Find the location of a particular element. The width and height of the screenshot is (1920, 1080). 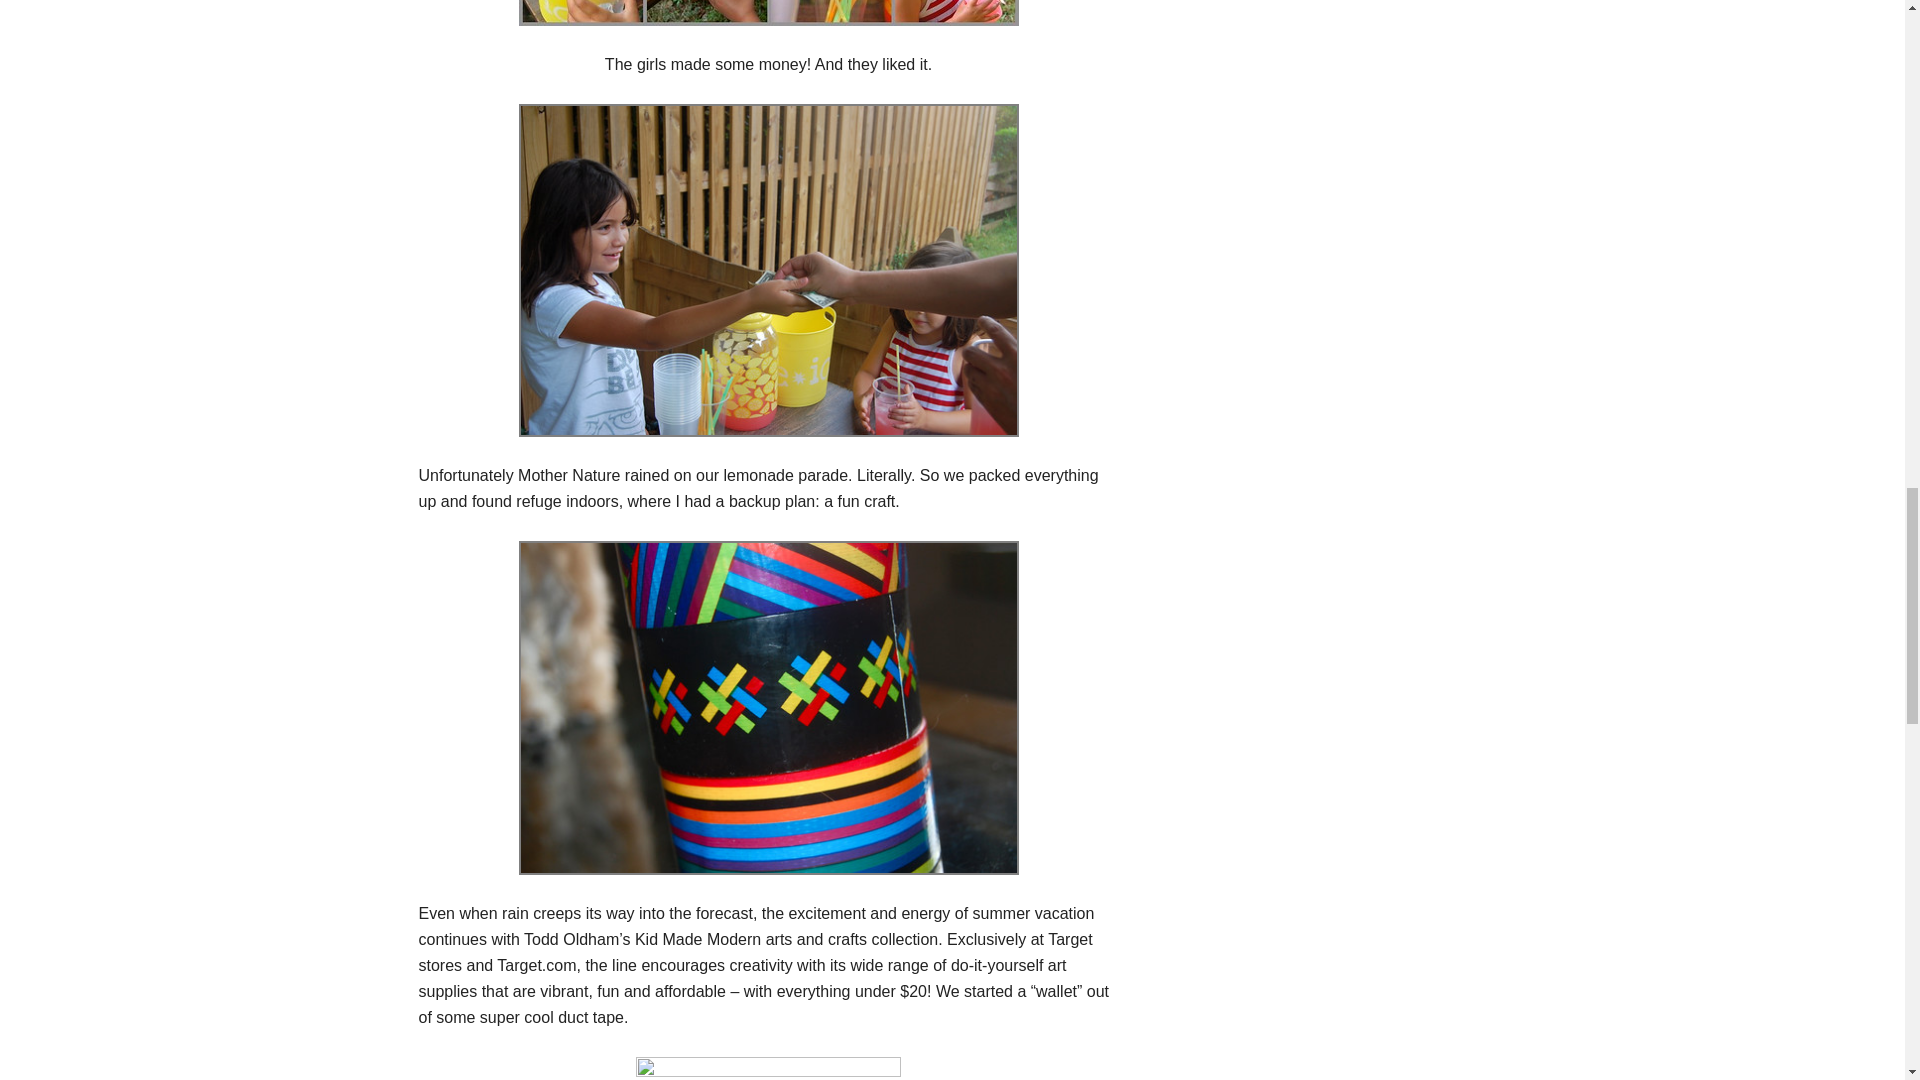

Cool duct tape by MrsMarianaP, on Flickr is located at coordinates (768, 707).